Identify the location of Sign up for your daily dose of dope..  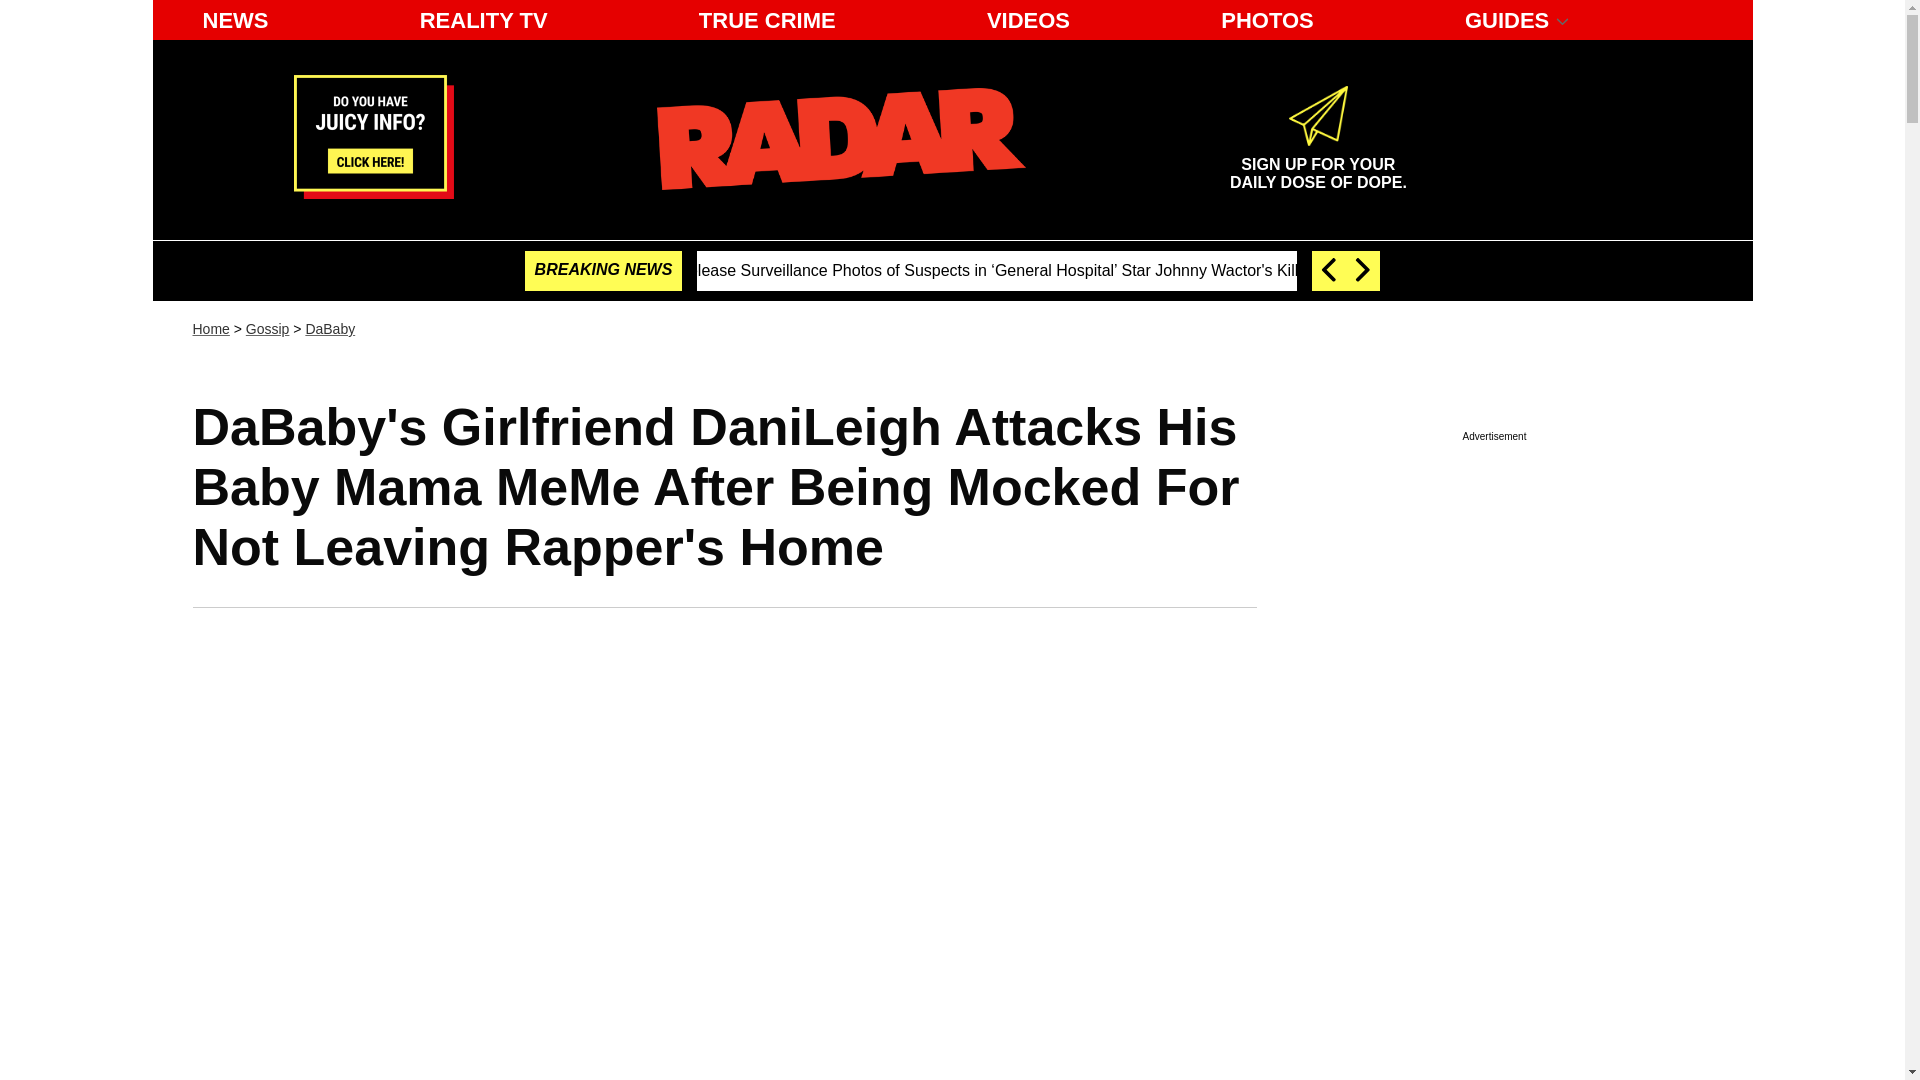
(1318, 165).